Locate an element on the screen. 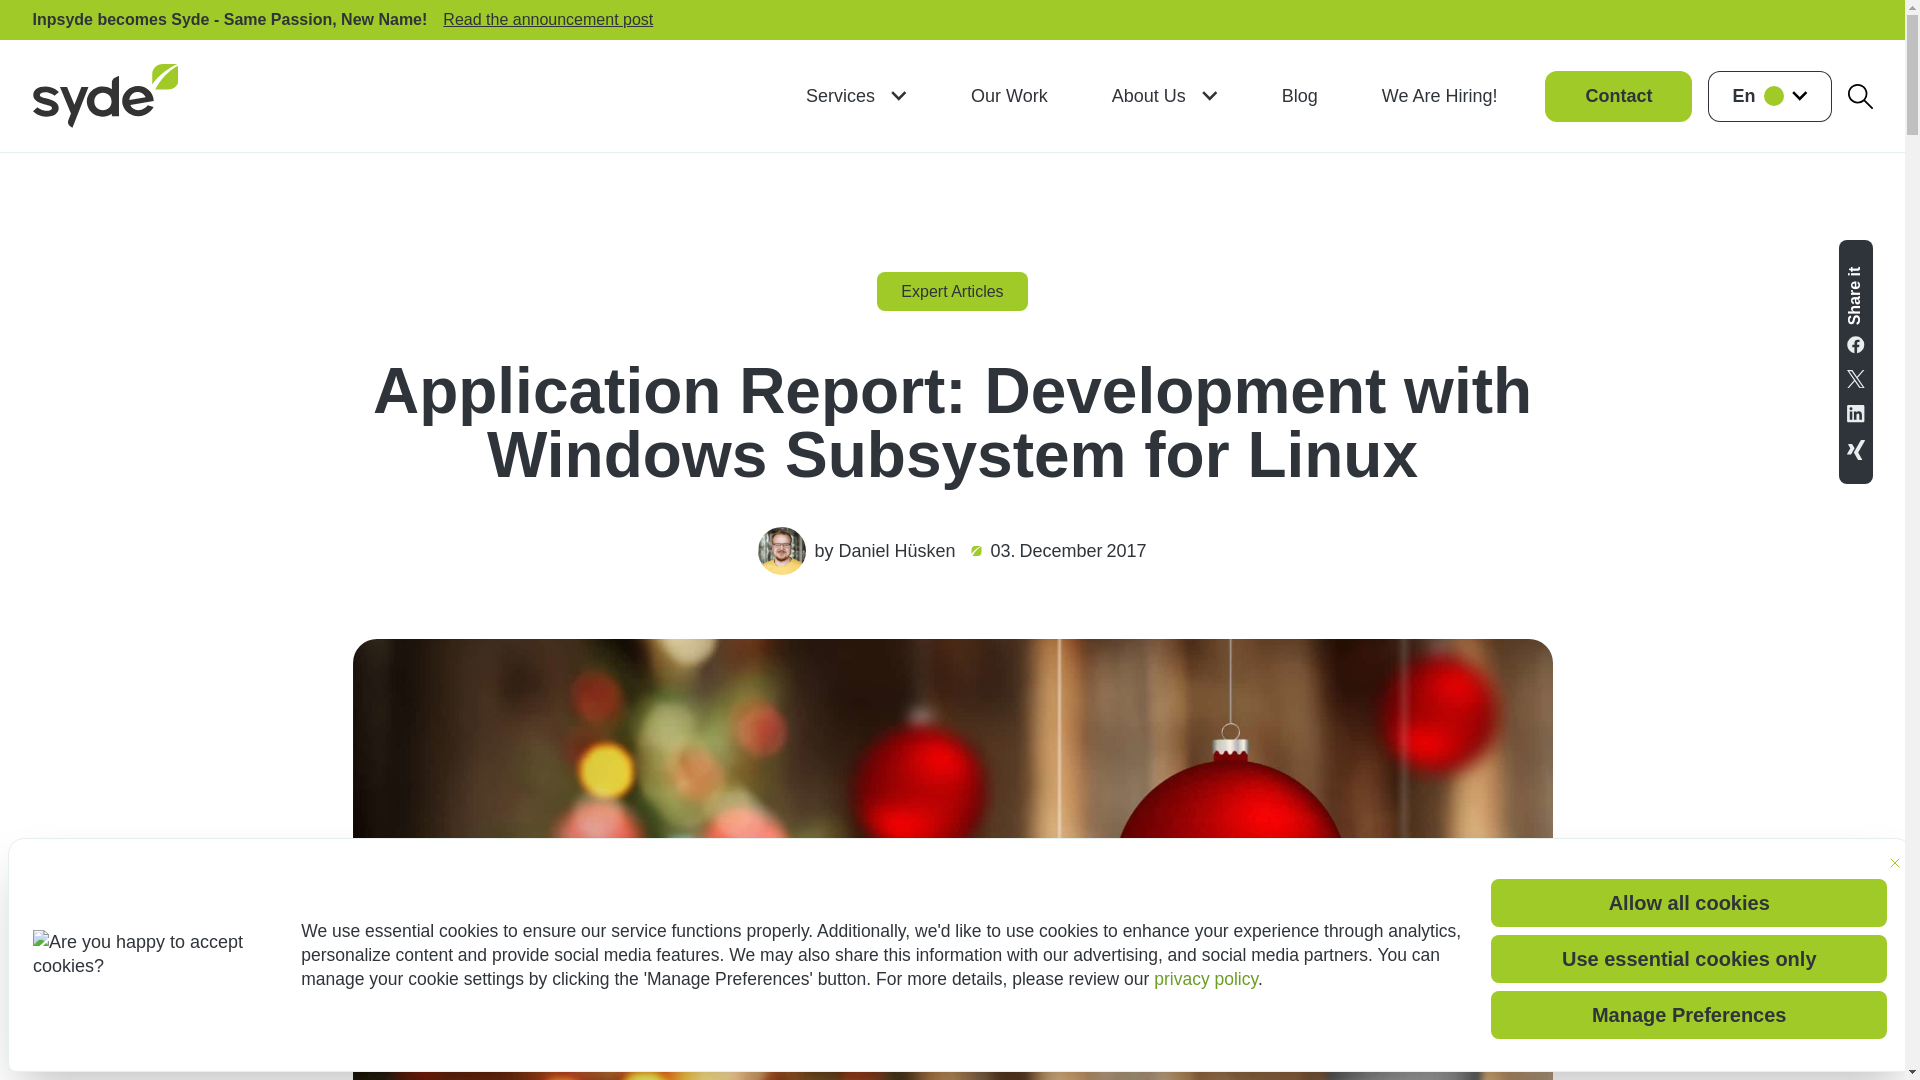 This screenshot has width=1920, height=1080. We Are Hiring! is located at coordinates (1440, 95).